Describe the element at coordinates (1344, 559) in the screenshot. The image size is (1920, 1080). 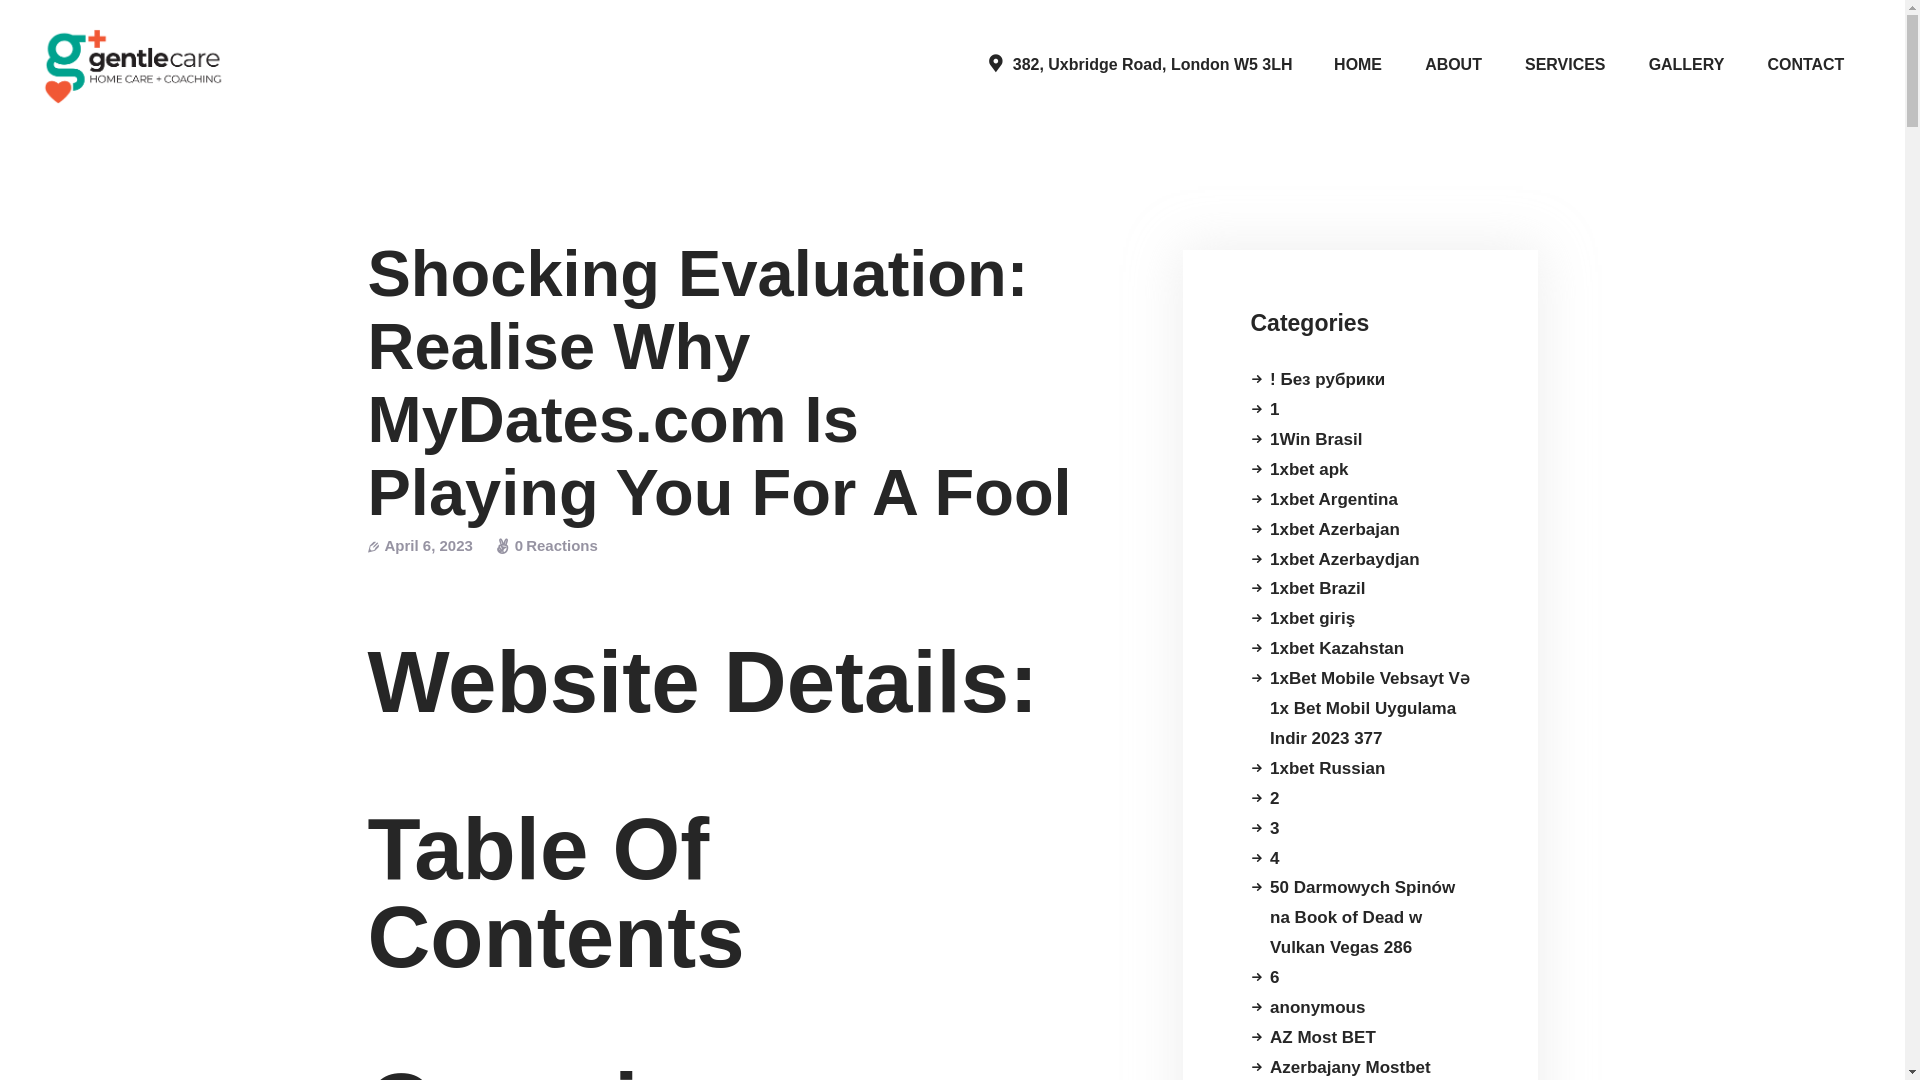
I see `1xbet Azerbaydjan` at that location.